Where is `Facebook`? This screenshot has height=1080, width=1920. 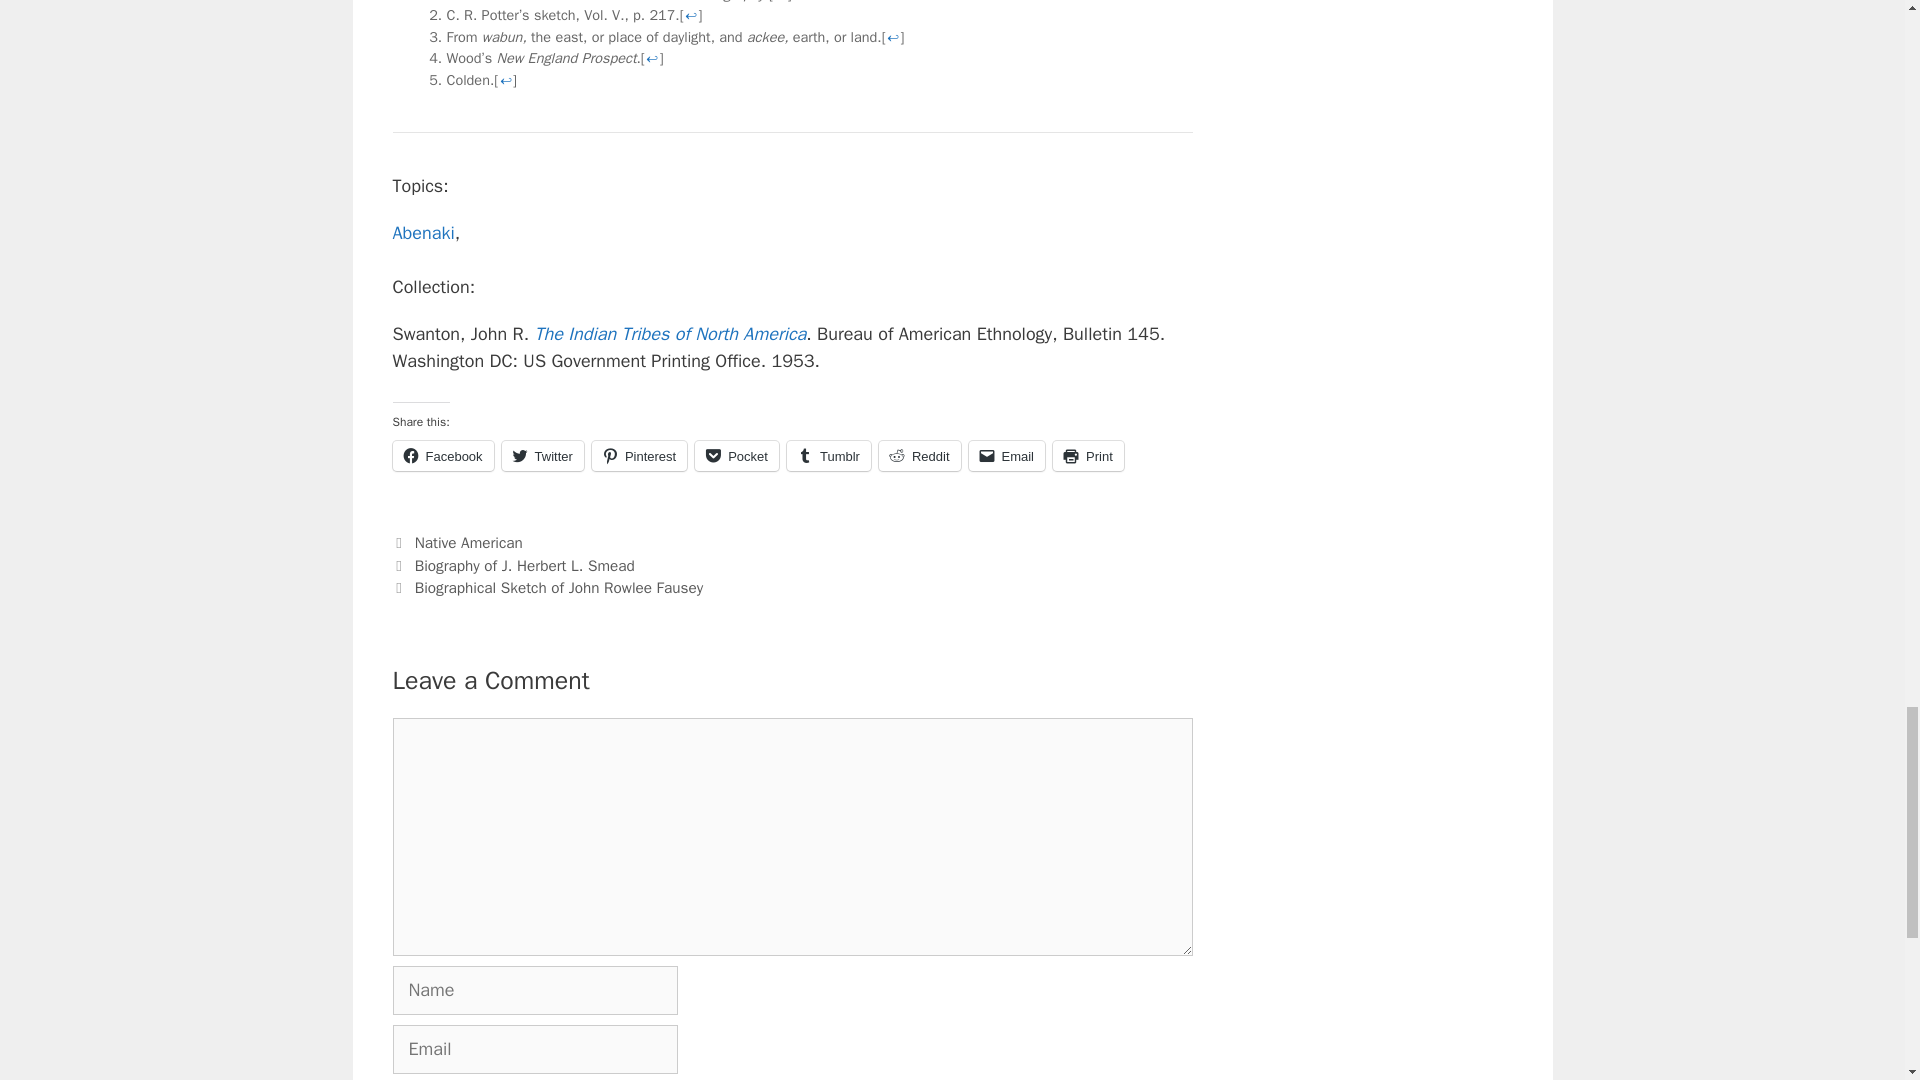
Facebook is located at coordinates (442, 455).